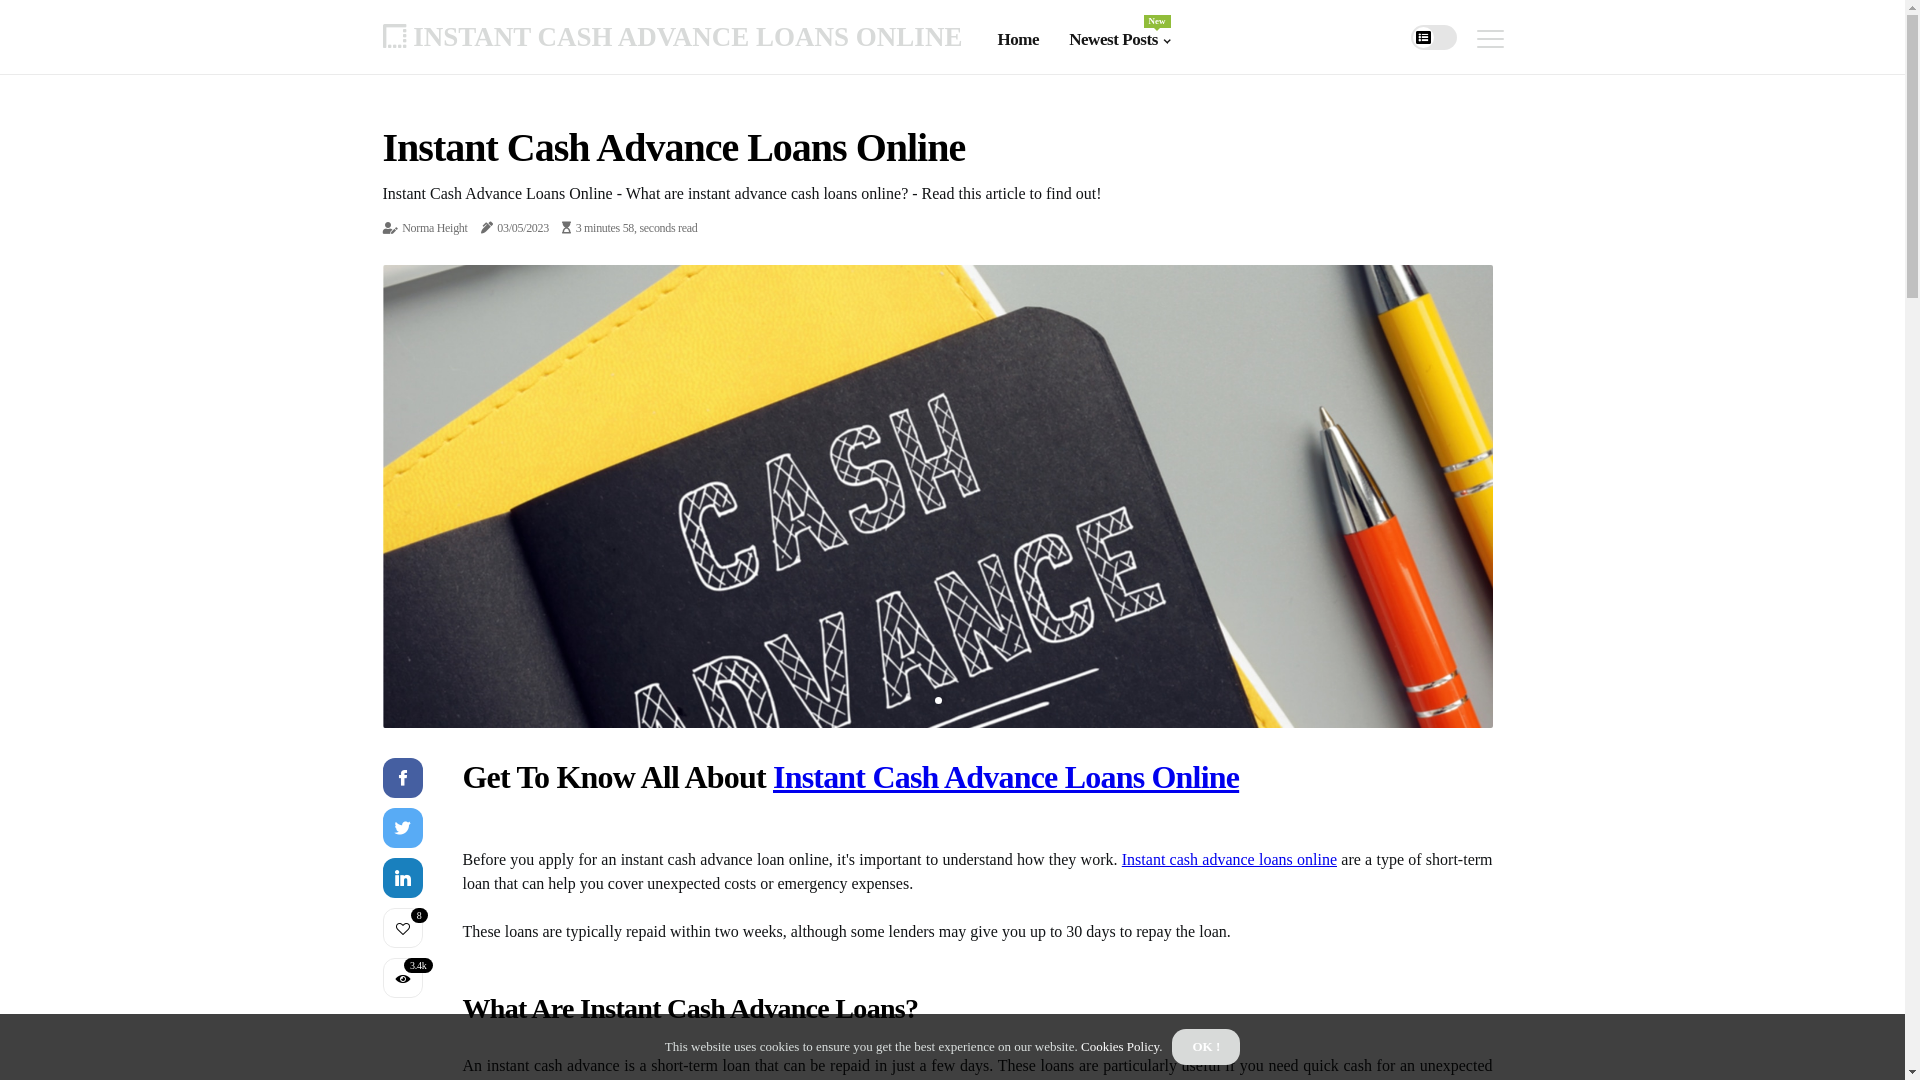 Image resolution: width=1920 pixels, height=1080 pixels. I want to click on 8, so click(402, 928).